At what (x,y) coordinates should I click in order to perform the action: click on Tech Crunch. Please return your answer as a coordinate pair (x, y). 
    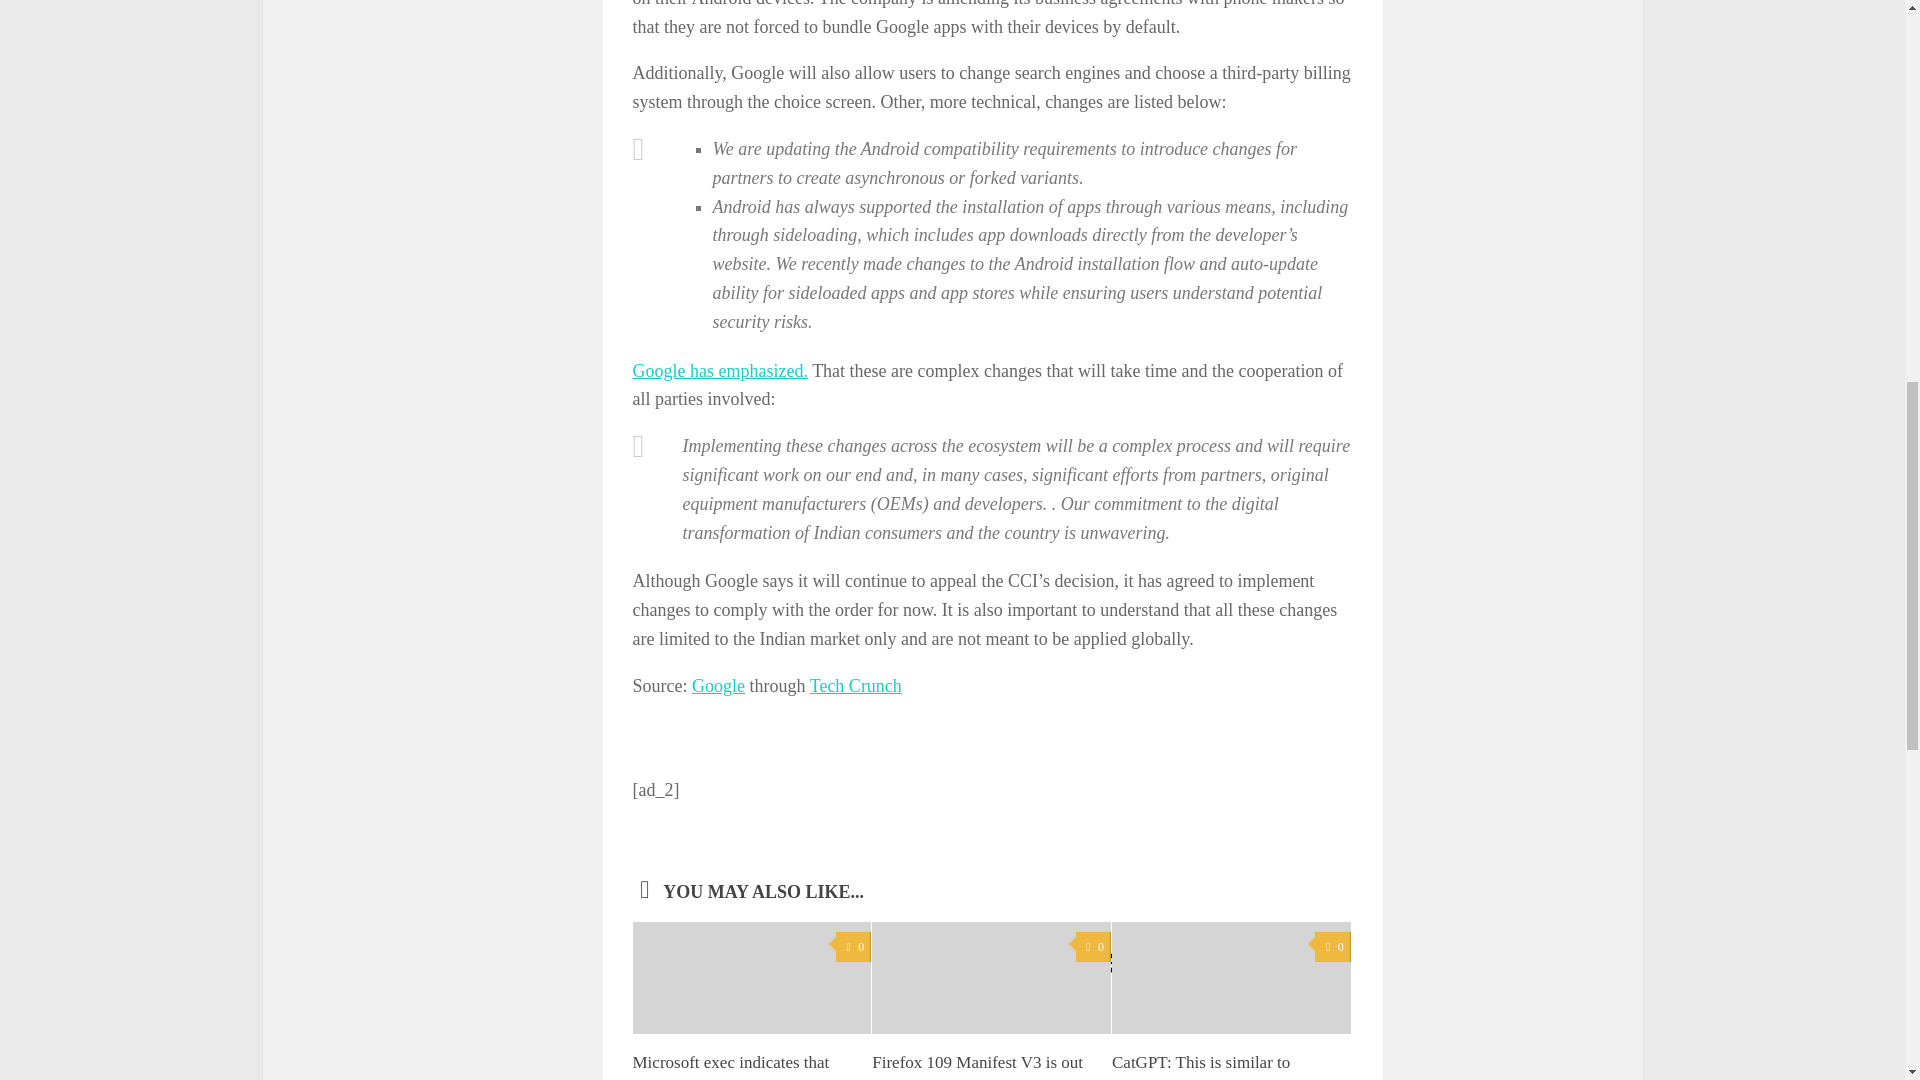
    Looking at the image, I should click on (856, 686).